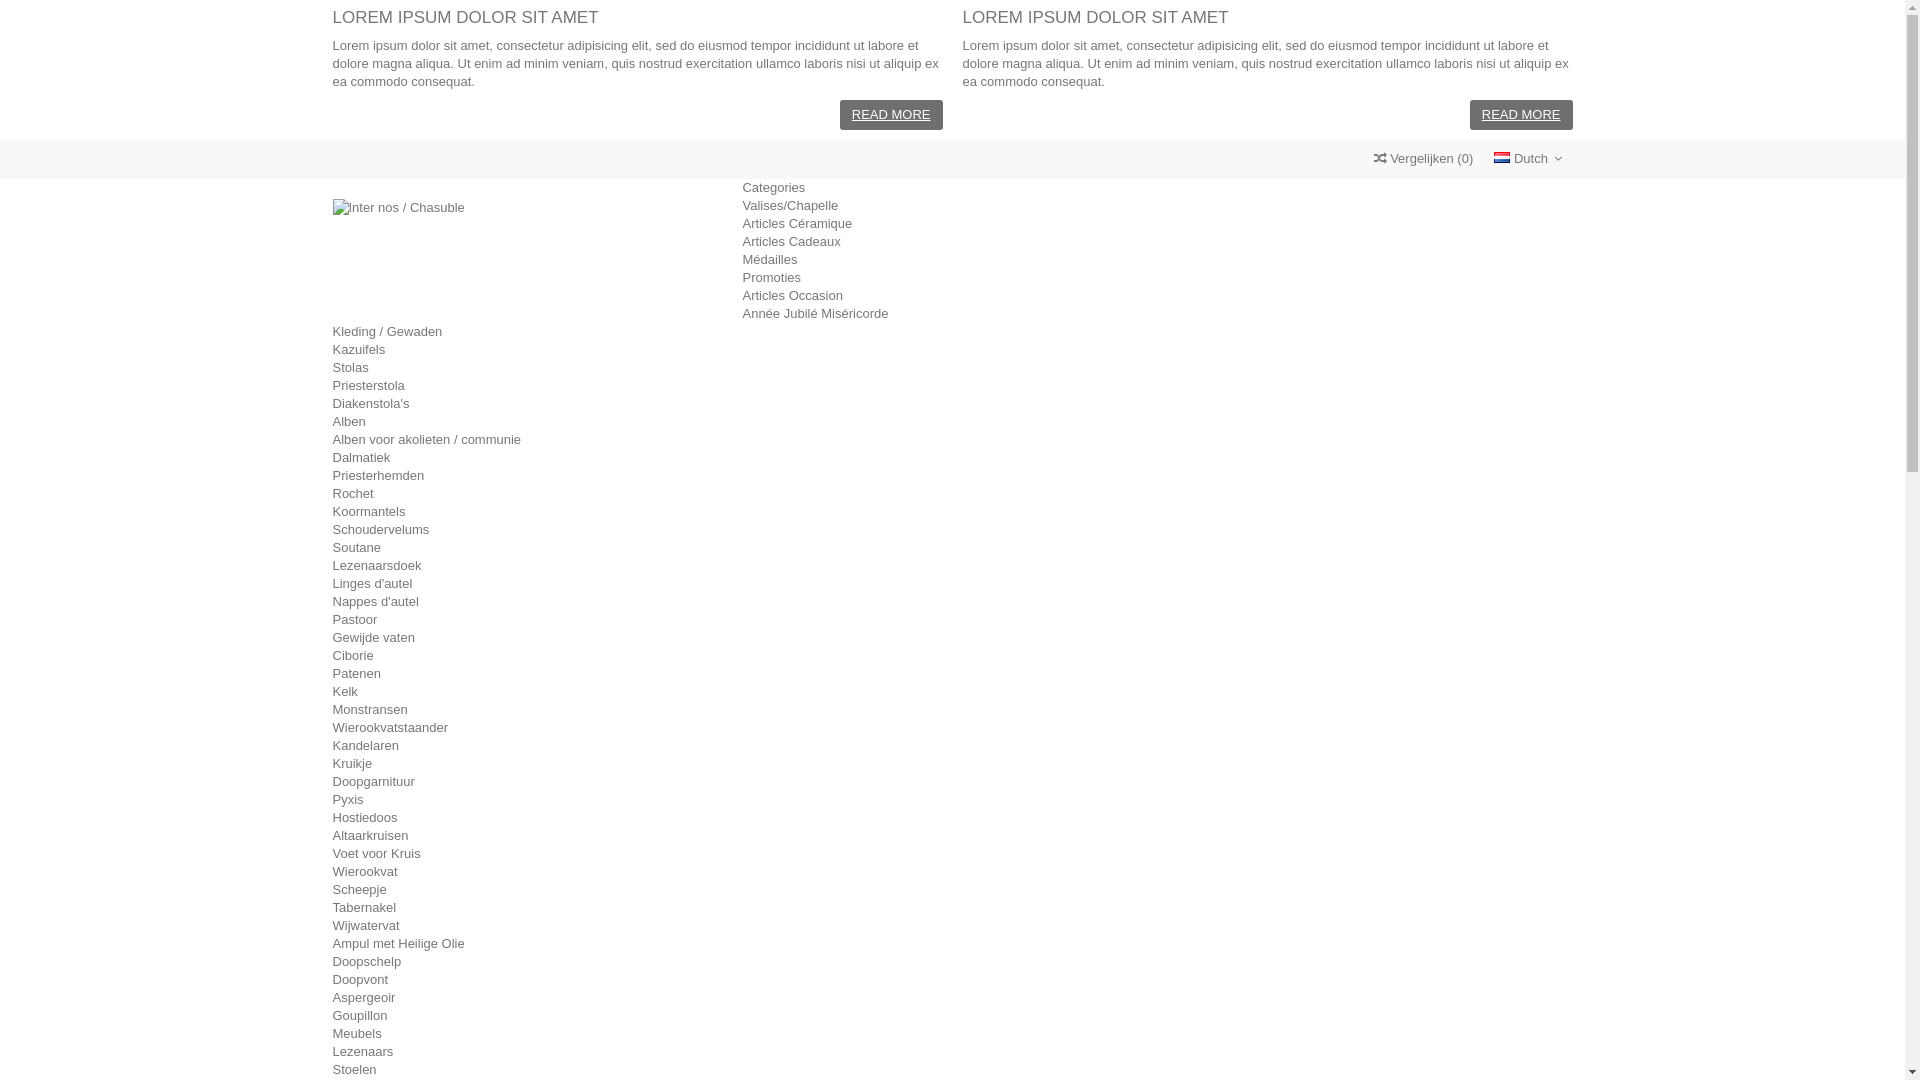 The width and height of the screenshot is (1920, 1080). I want to click on Kleding / Gewaden, so click(387, 332).